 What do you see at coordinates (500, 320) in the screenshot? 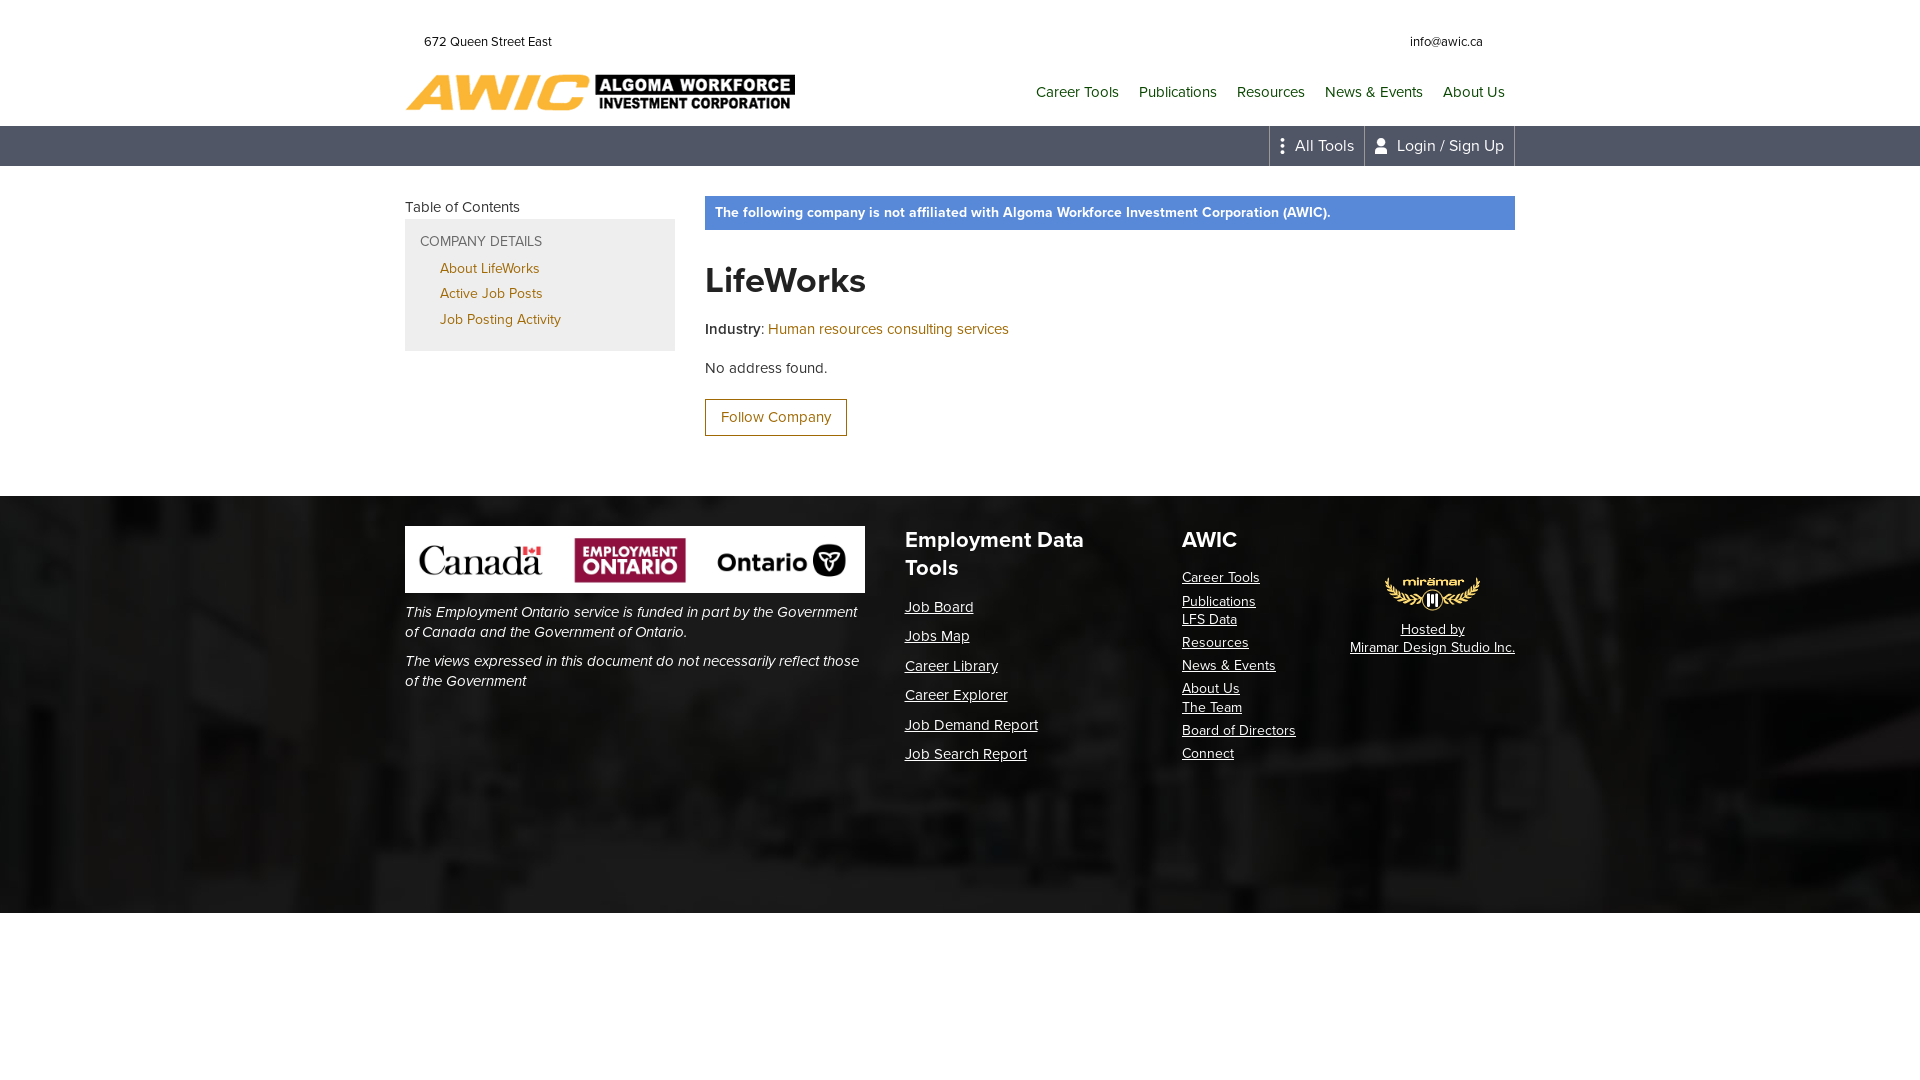
I see `Job Posting Activity` at bounding box center [500, 320].